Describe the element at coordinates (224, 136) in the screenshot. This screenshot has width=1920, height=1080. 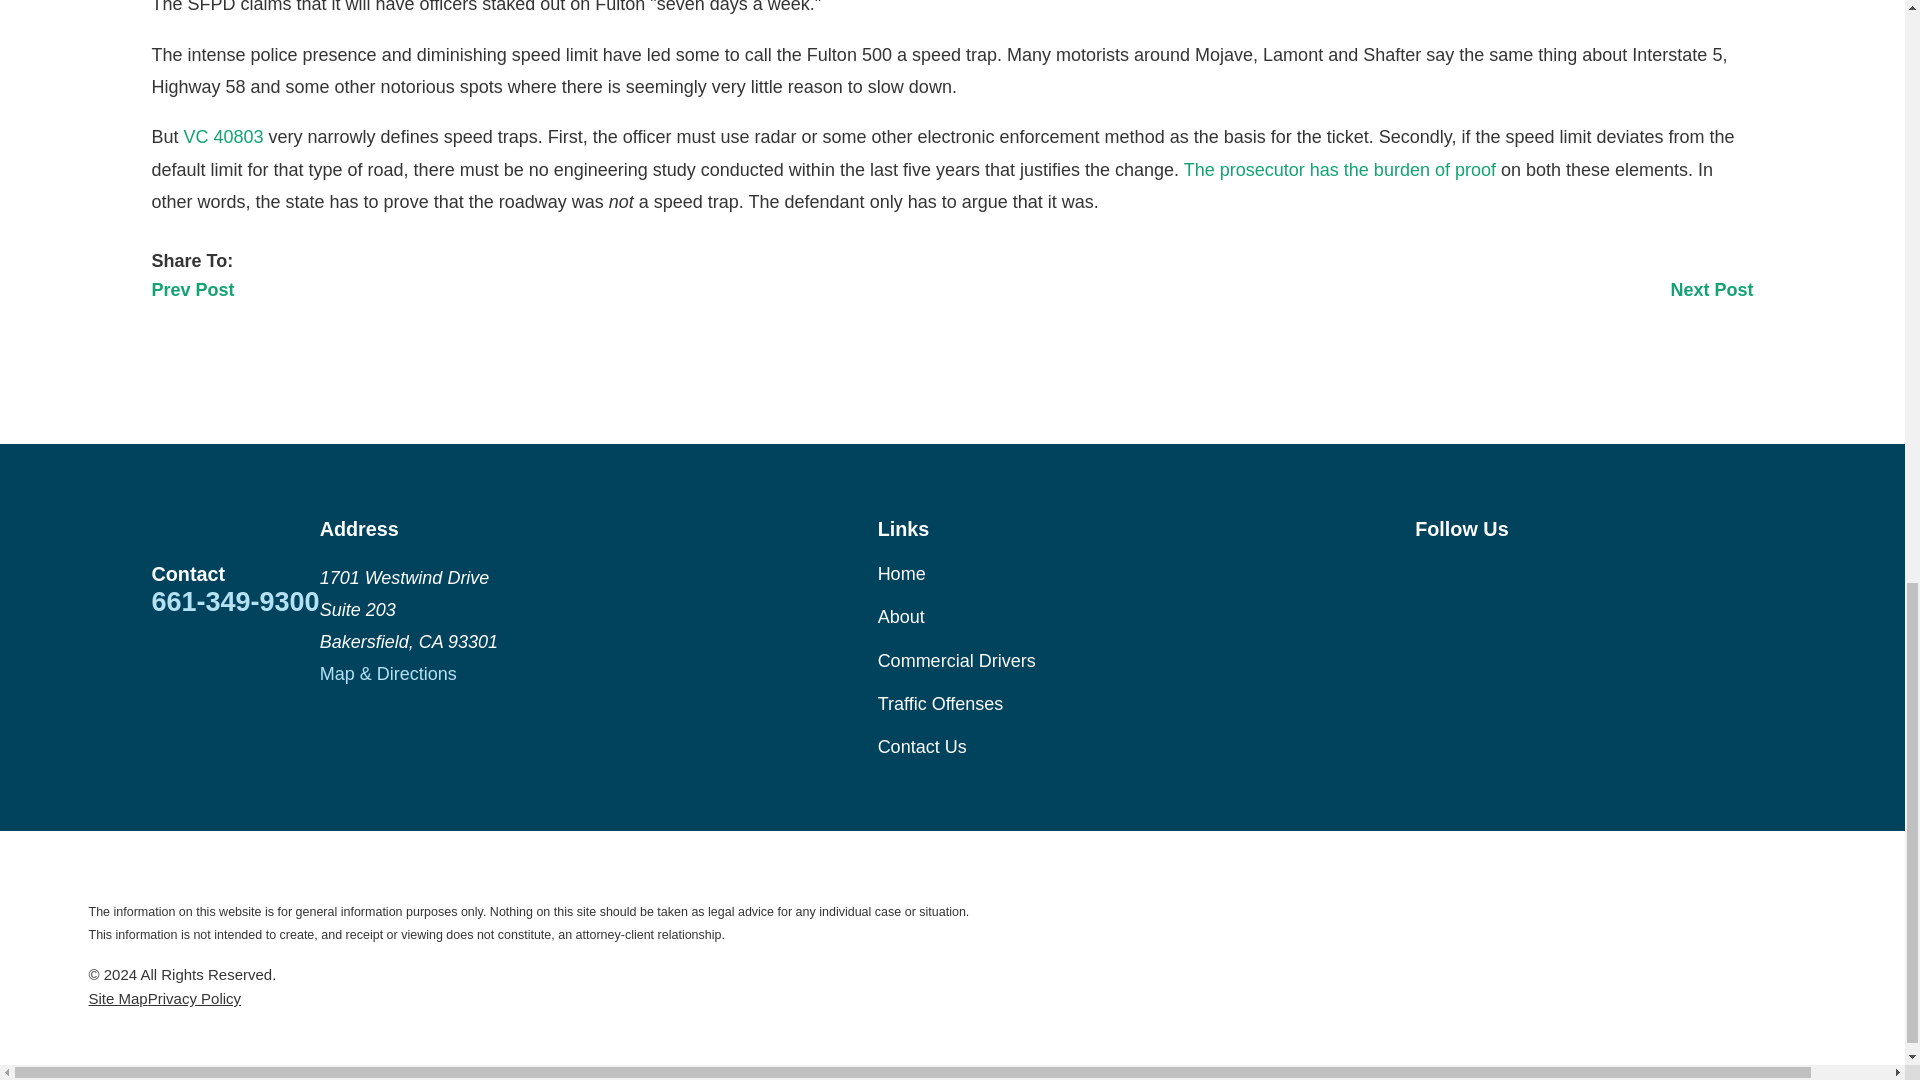
I see `VC 40803` at that location.